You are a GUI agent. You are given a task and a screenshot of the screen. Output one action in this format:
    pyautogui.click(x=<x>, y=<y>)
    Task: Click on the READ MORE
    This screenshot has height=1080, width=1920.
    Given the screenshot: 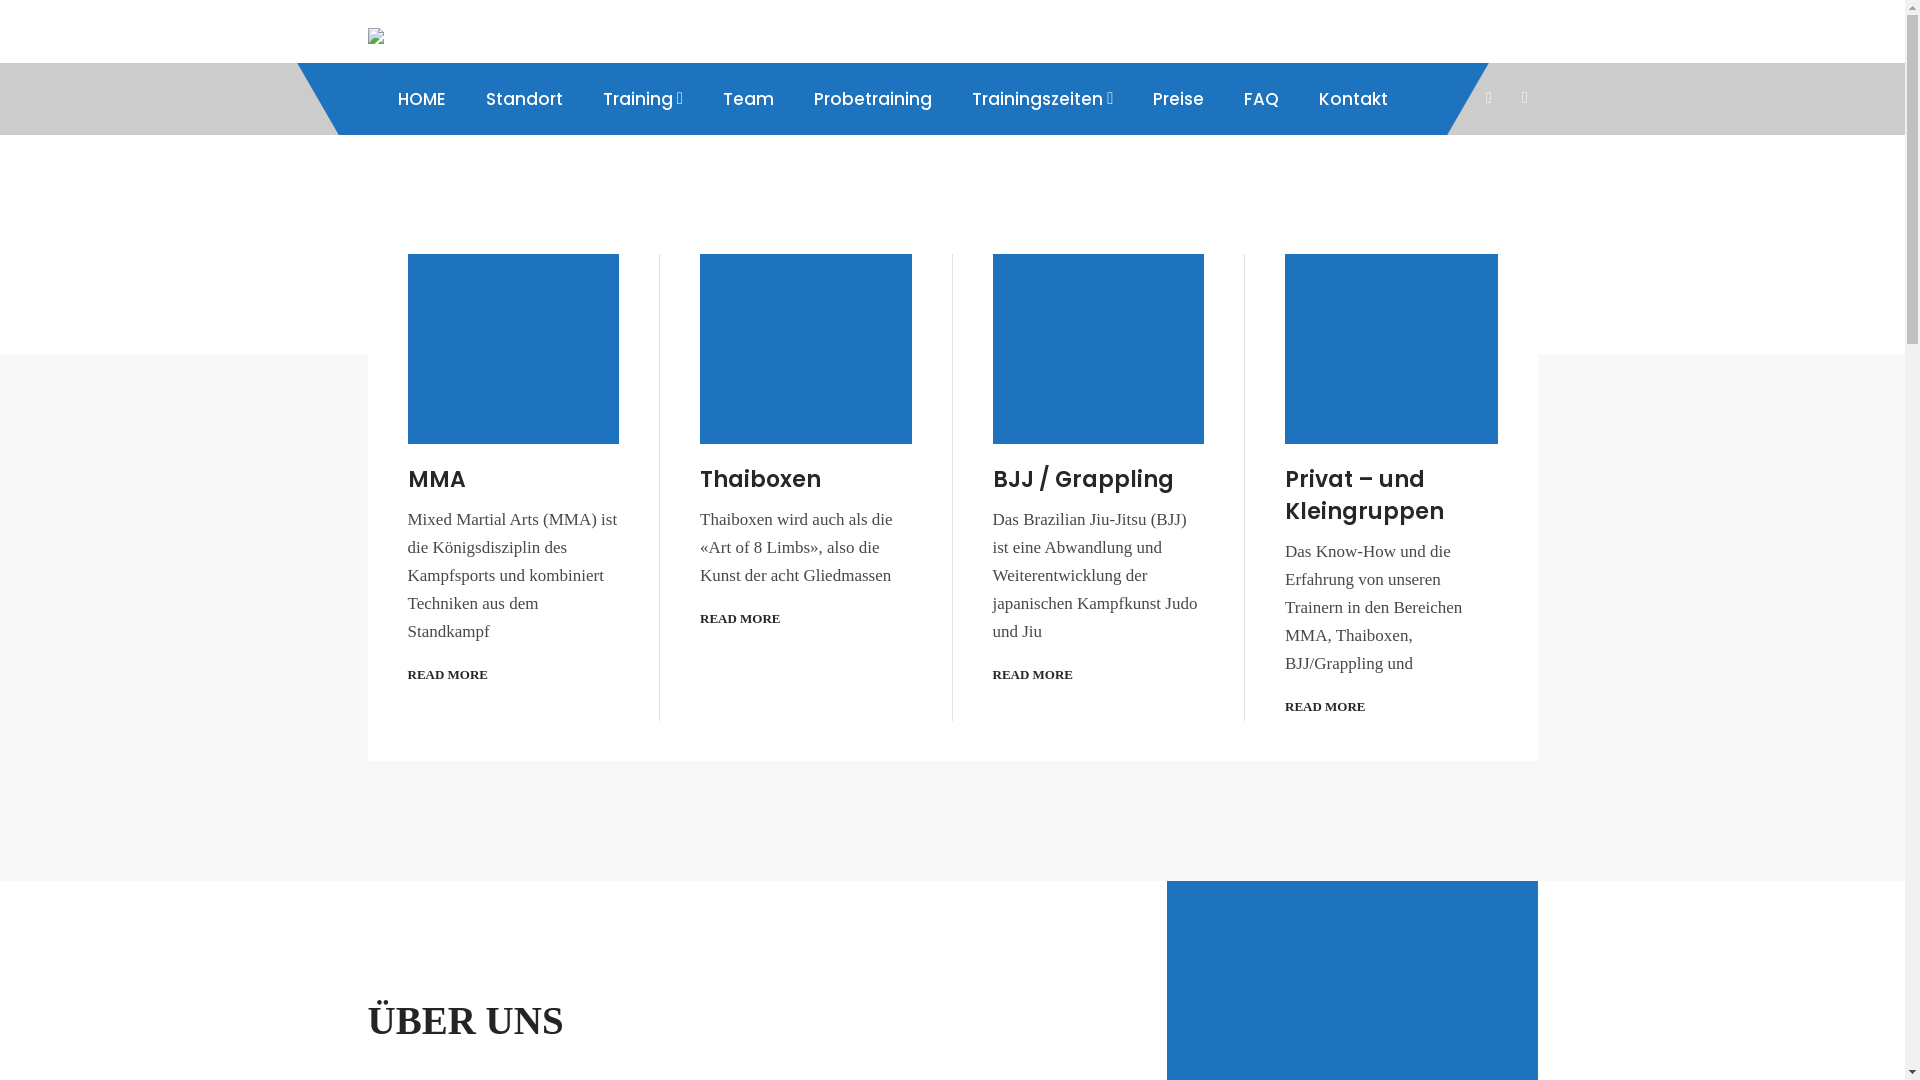 What is the action you would take?
    pyautogui.click(x=448, y=675)
    